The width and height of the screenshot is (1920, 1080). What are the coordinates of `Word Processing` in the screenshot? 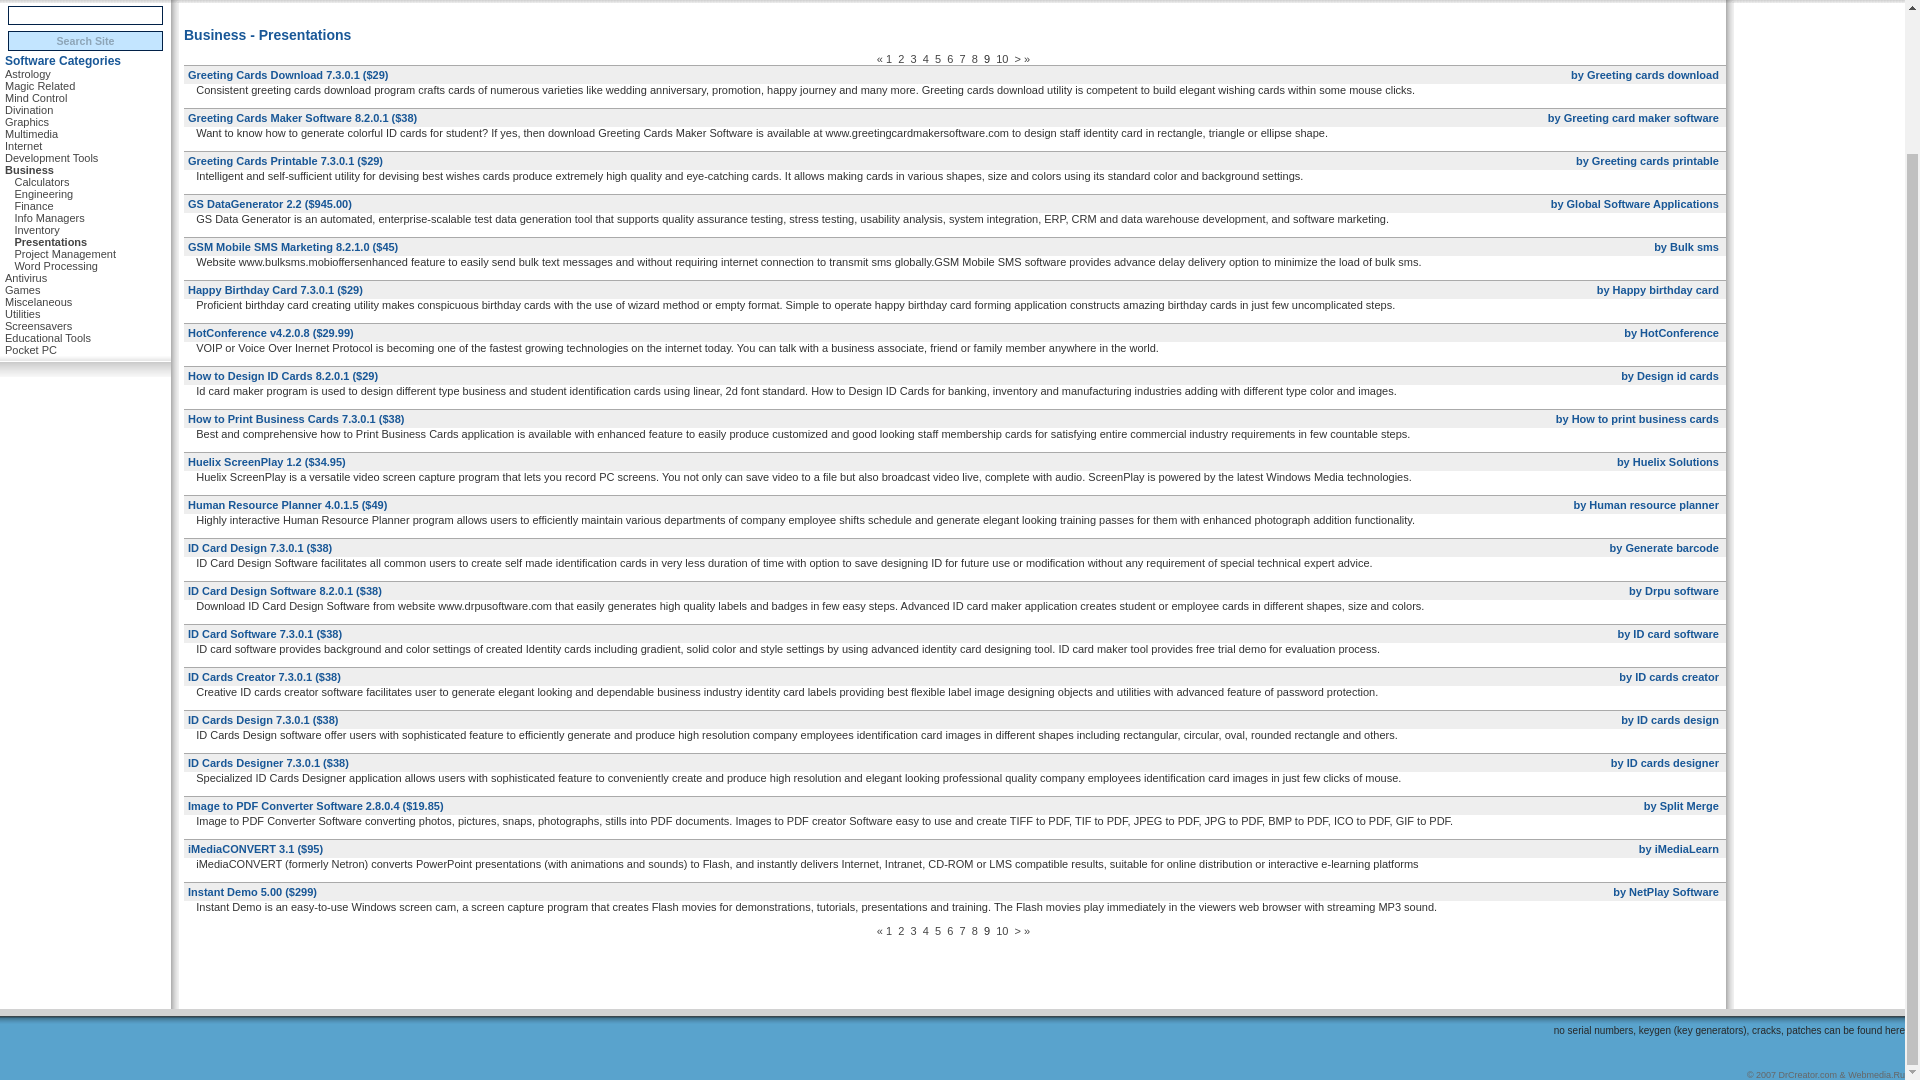 It's located at (55, 265).